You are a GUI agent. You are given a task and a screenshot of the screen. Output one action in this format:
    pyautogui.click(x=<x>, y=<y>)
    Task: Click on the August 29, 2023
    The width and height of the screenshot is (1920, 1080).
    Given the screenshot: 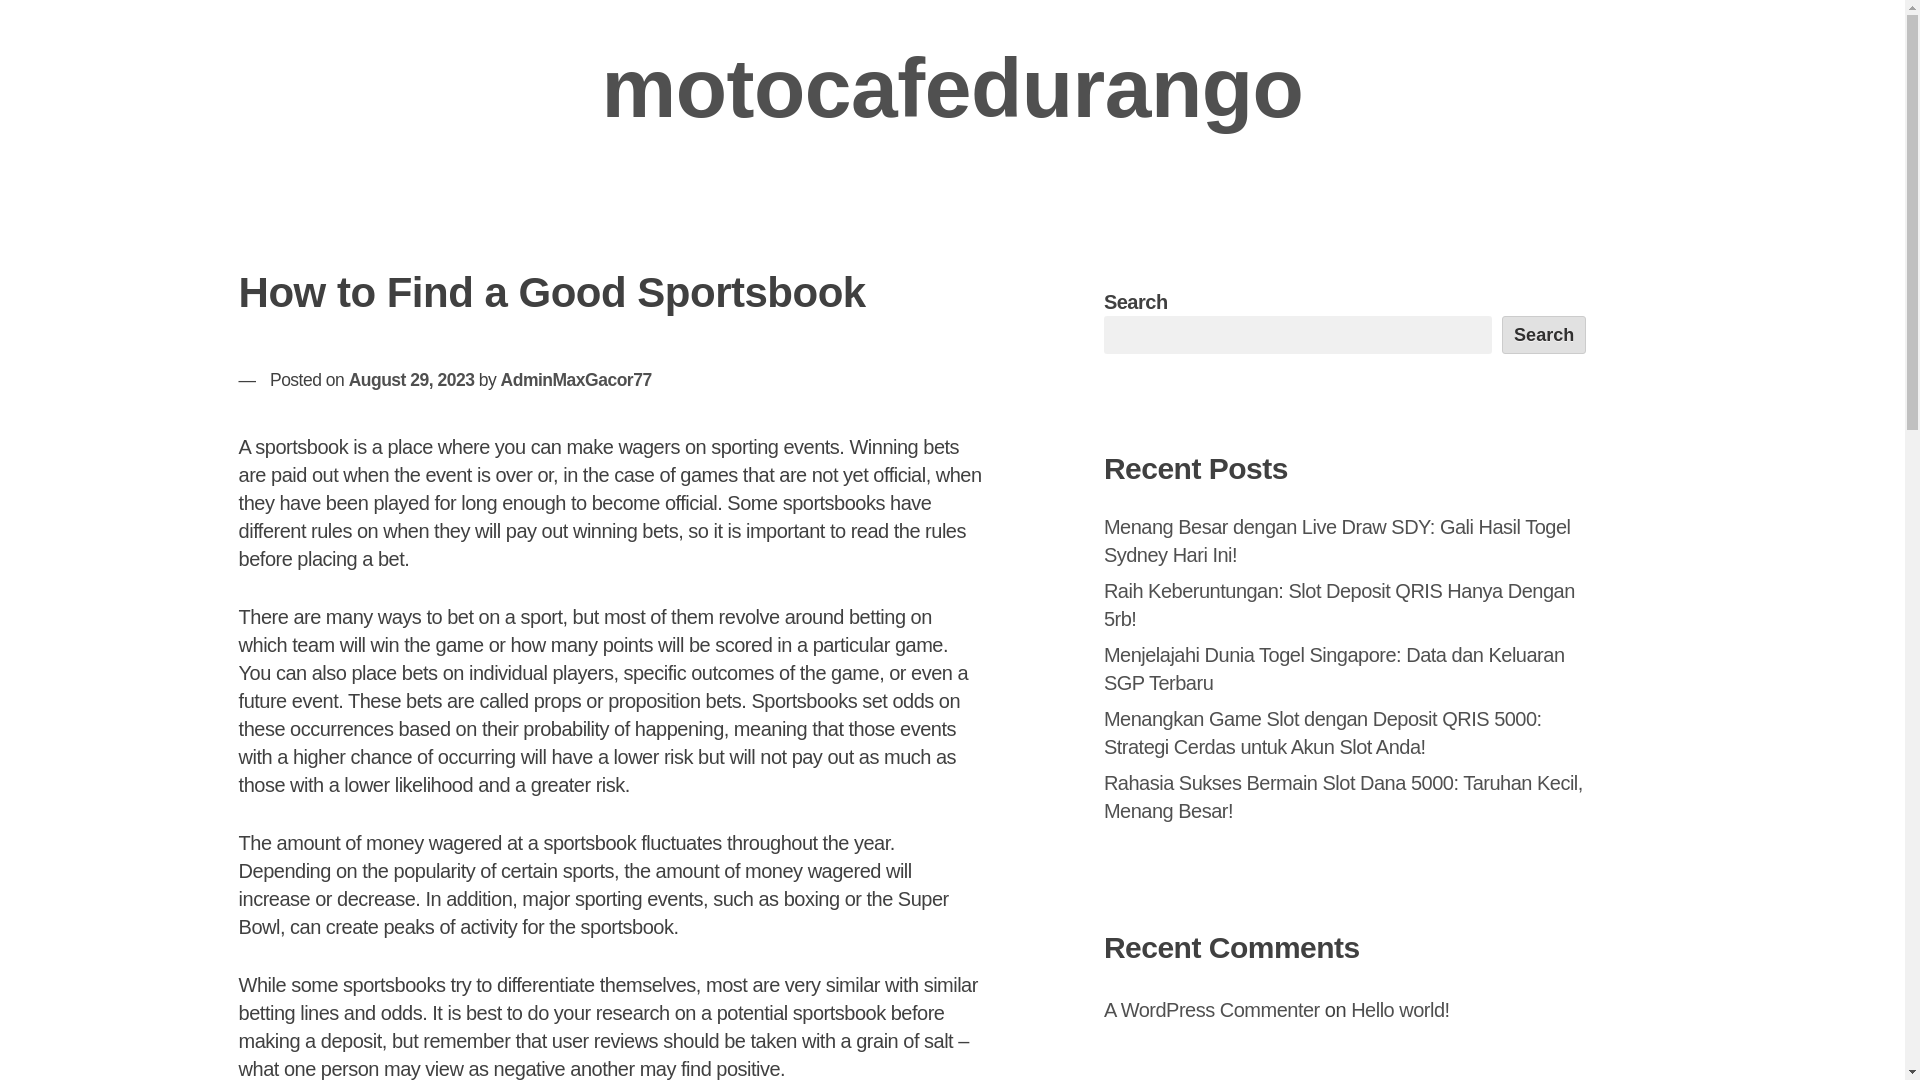 What is the action you would take?
    pyautogui.click(x=412, y=380)
    